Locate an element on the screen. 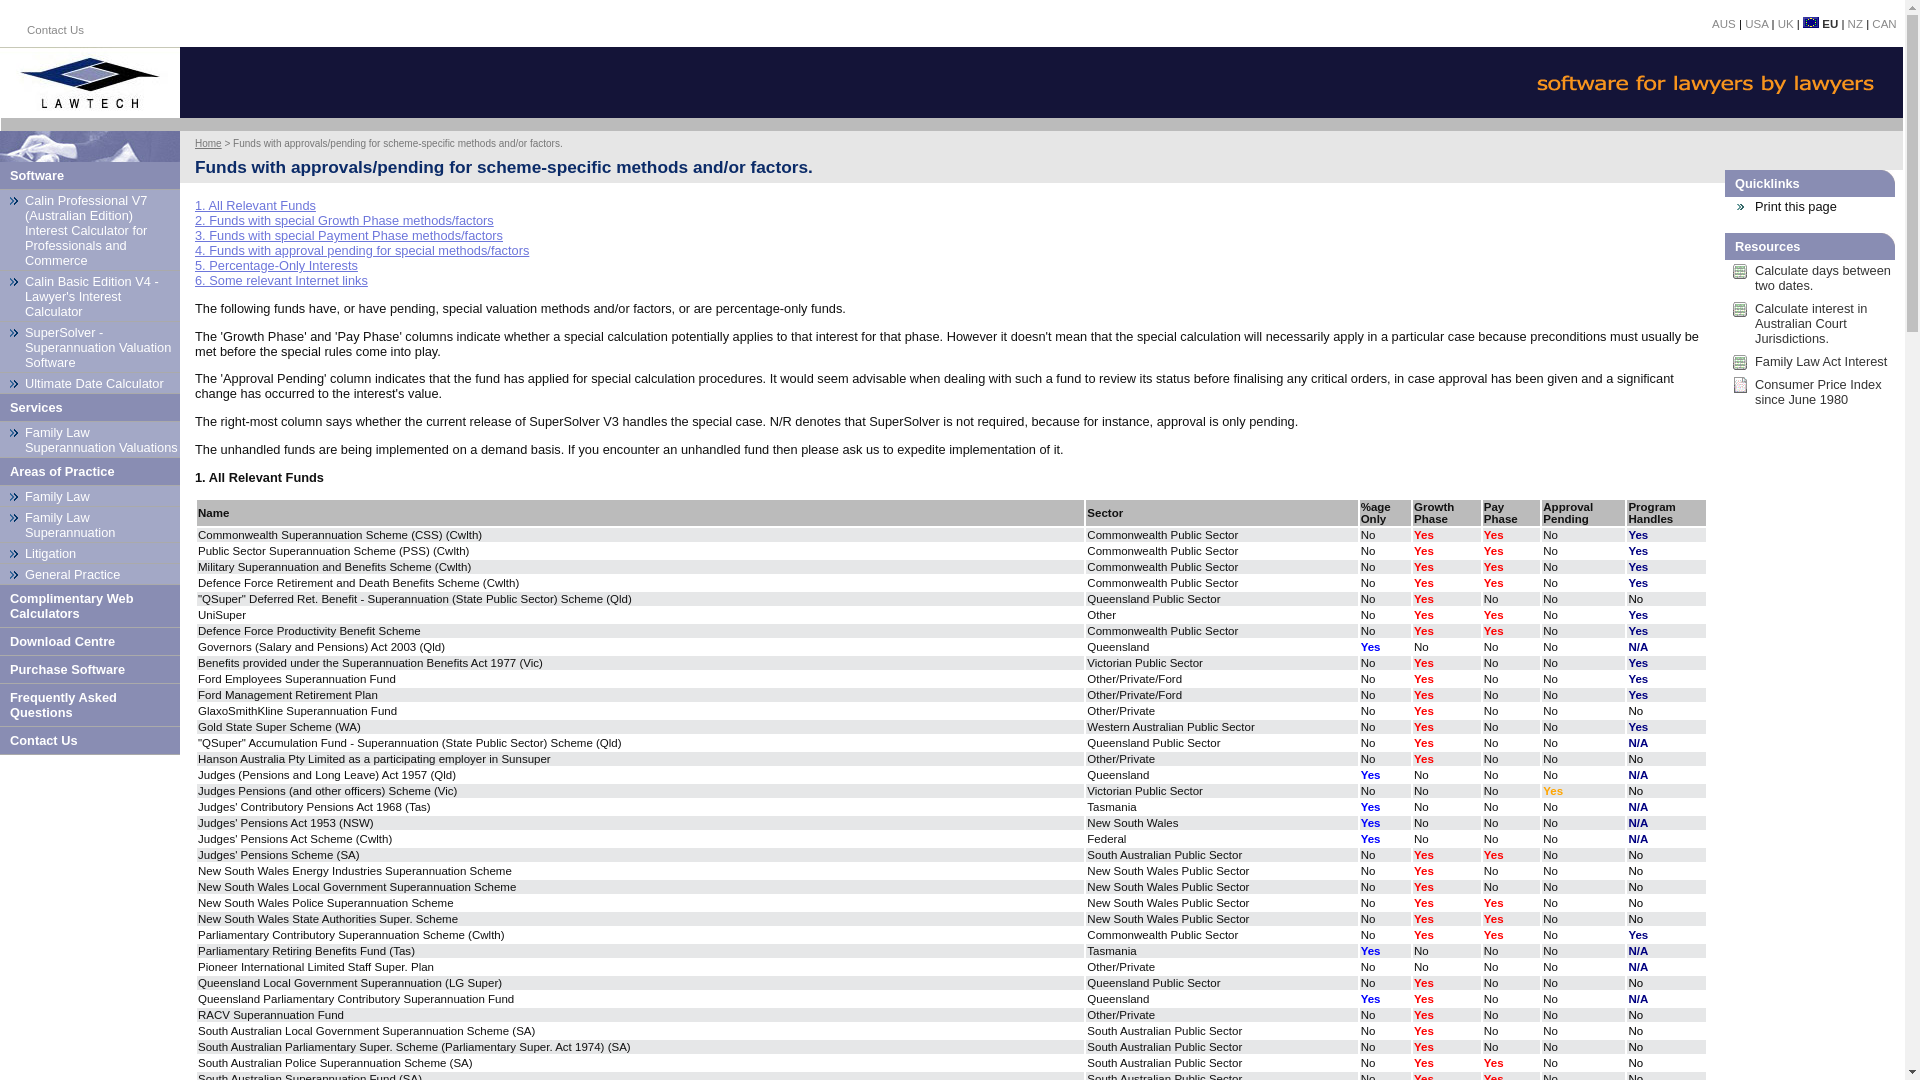 The height and width of the screenshot is (1080, 1920). General Practice is located at coordinates (90, 574).